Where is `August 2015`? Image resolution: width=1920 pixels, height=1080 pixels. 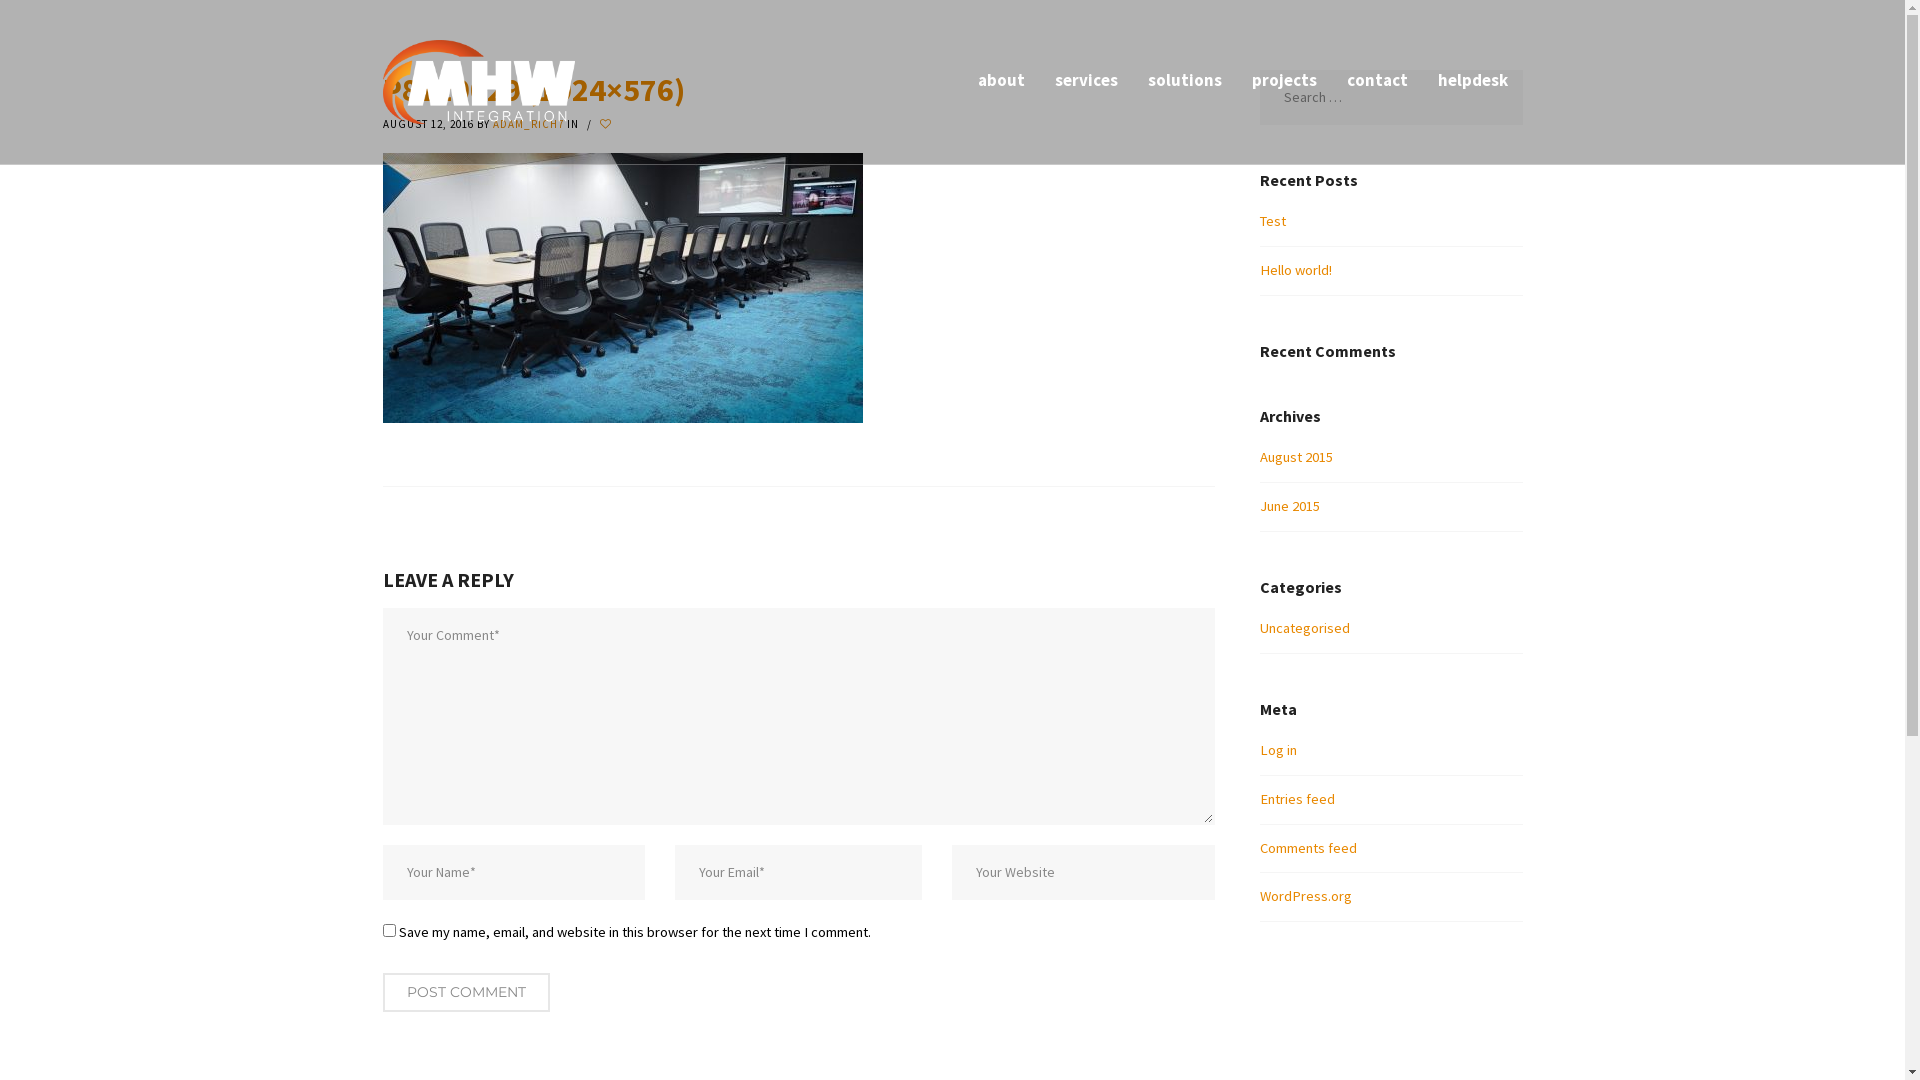 August 2015 is located at coordinates (1296, 457).